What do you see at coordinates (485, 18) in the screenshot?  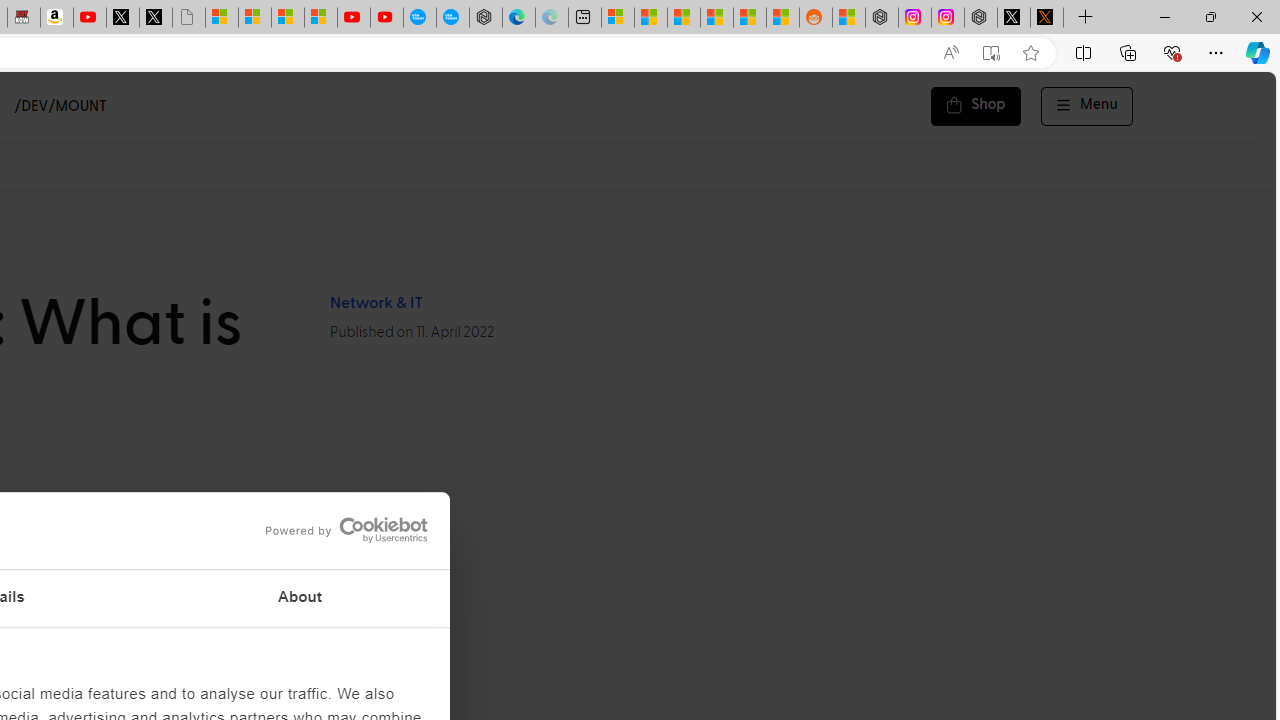 I see `Nordace - Nordace has arrived Hong Kong` at bounding box center [485, 18].